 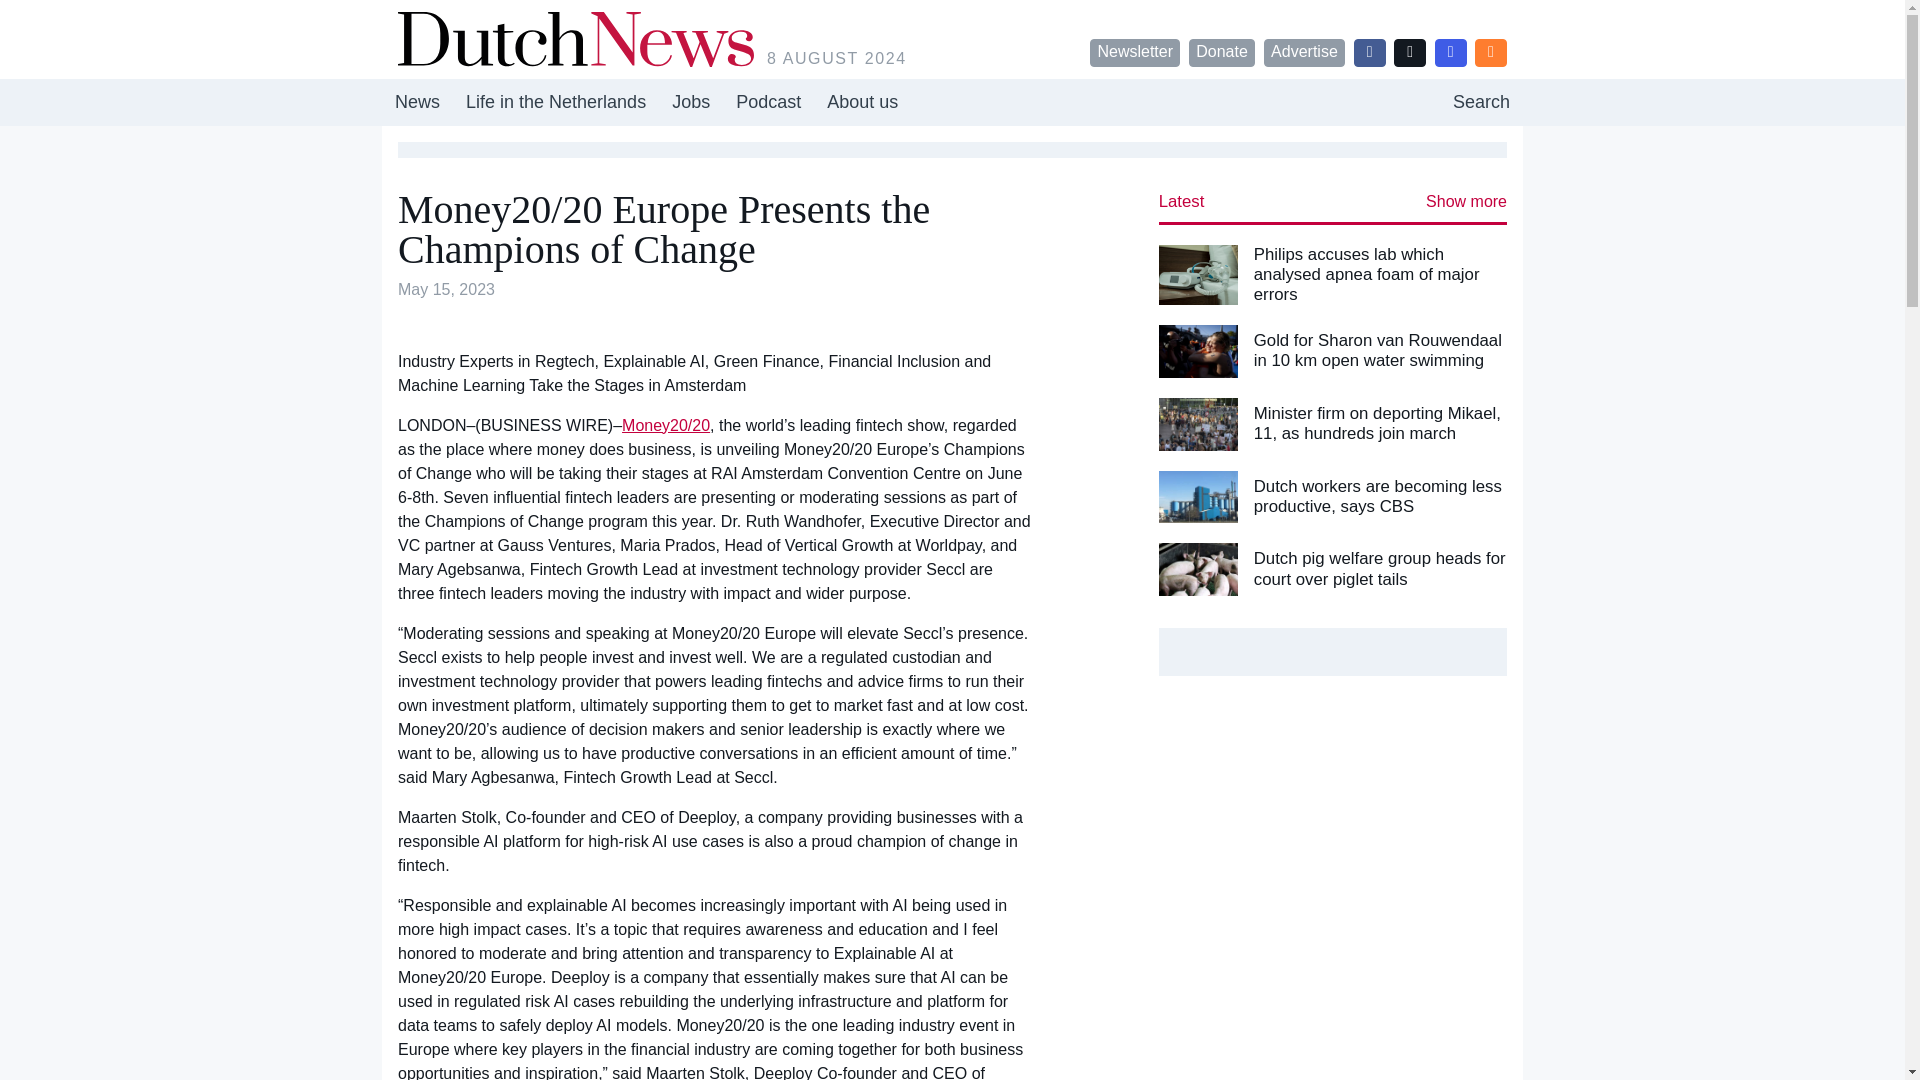 What do you see at coordinates (1135, 52) in the screenshot?
I see `Newsletter` at bounding box center [1135, 52].